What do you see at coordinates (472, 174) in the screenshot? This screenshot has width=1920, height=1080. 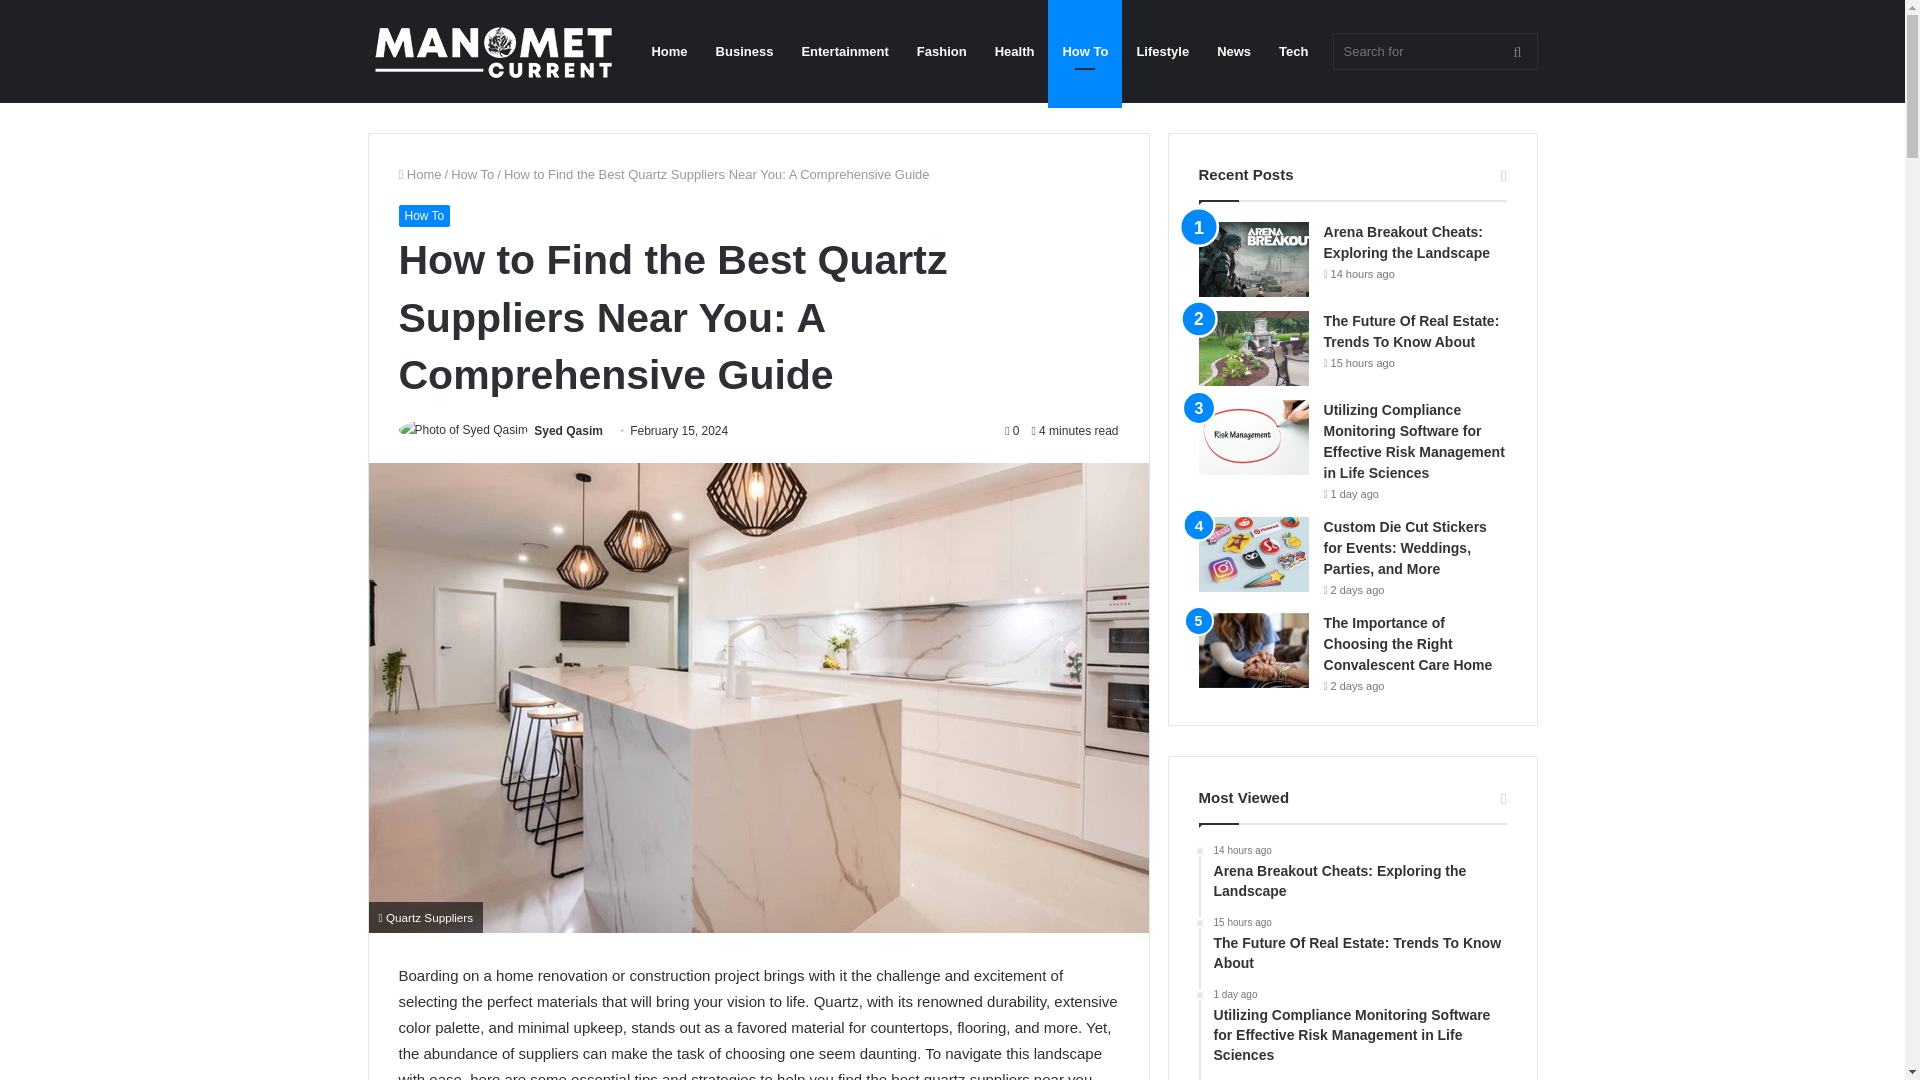 I see `How To` at bounding box center [472, 174].